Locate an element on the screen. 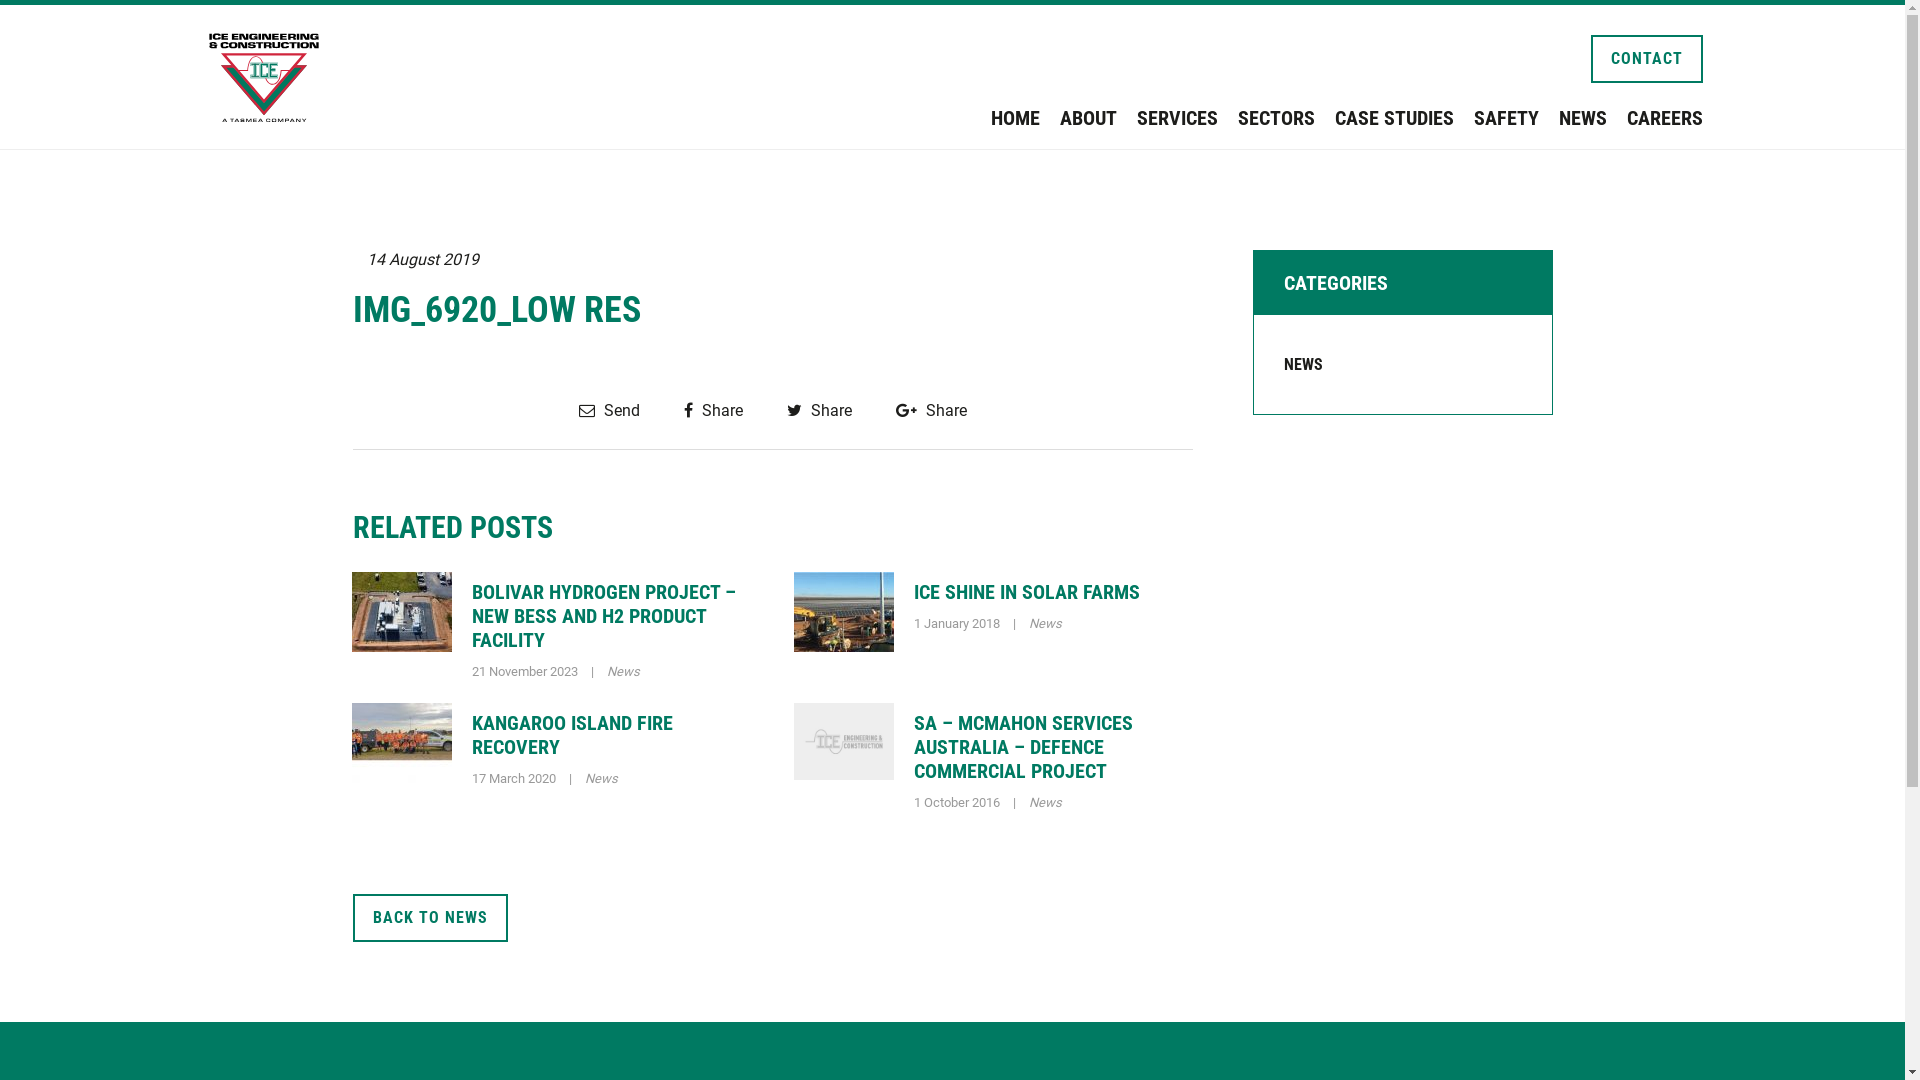  NEWS is located at coordinates (1582, 118).